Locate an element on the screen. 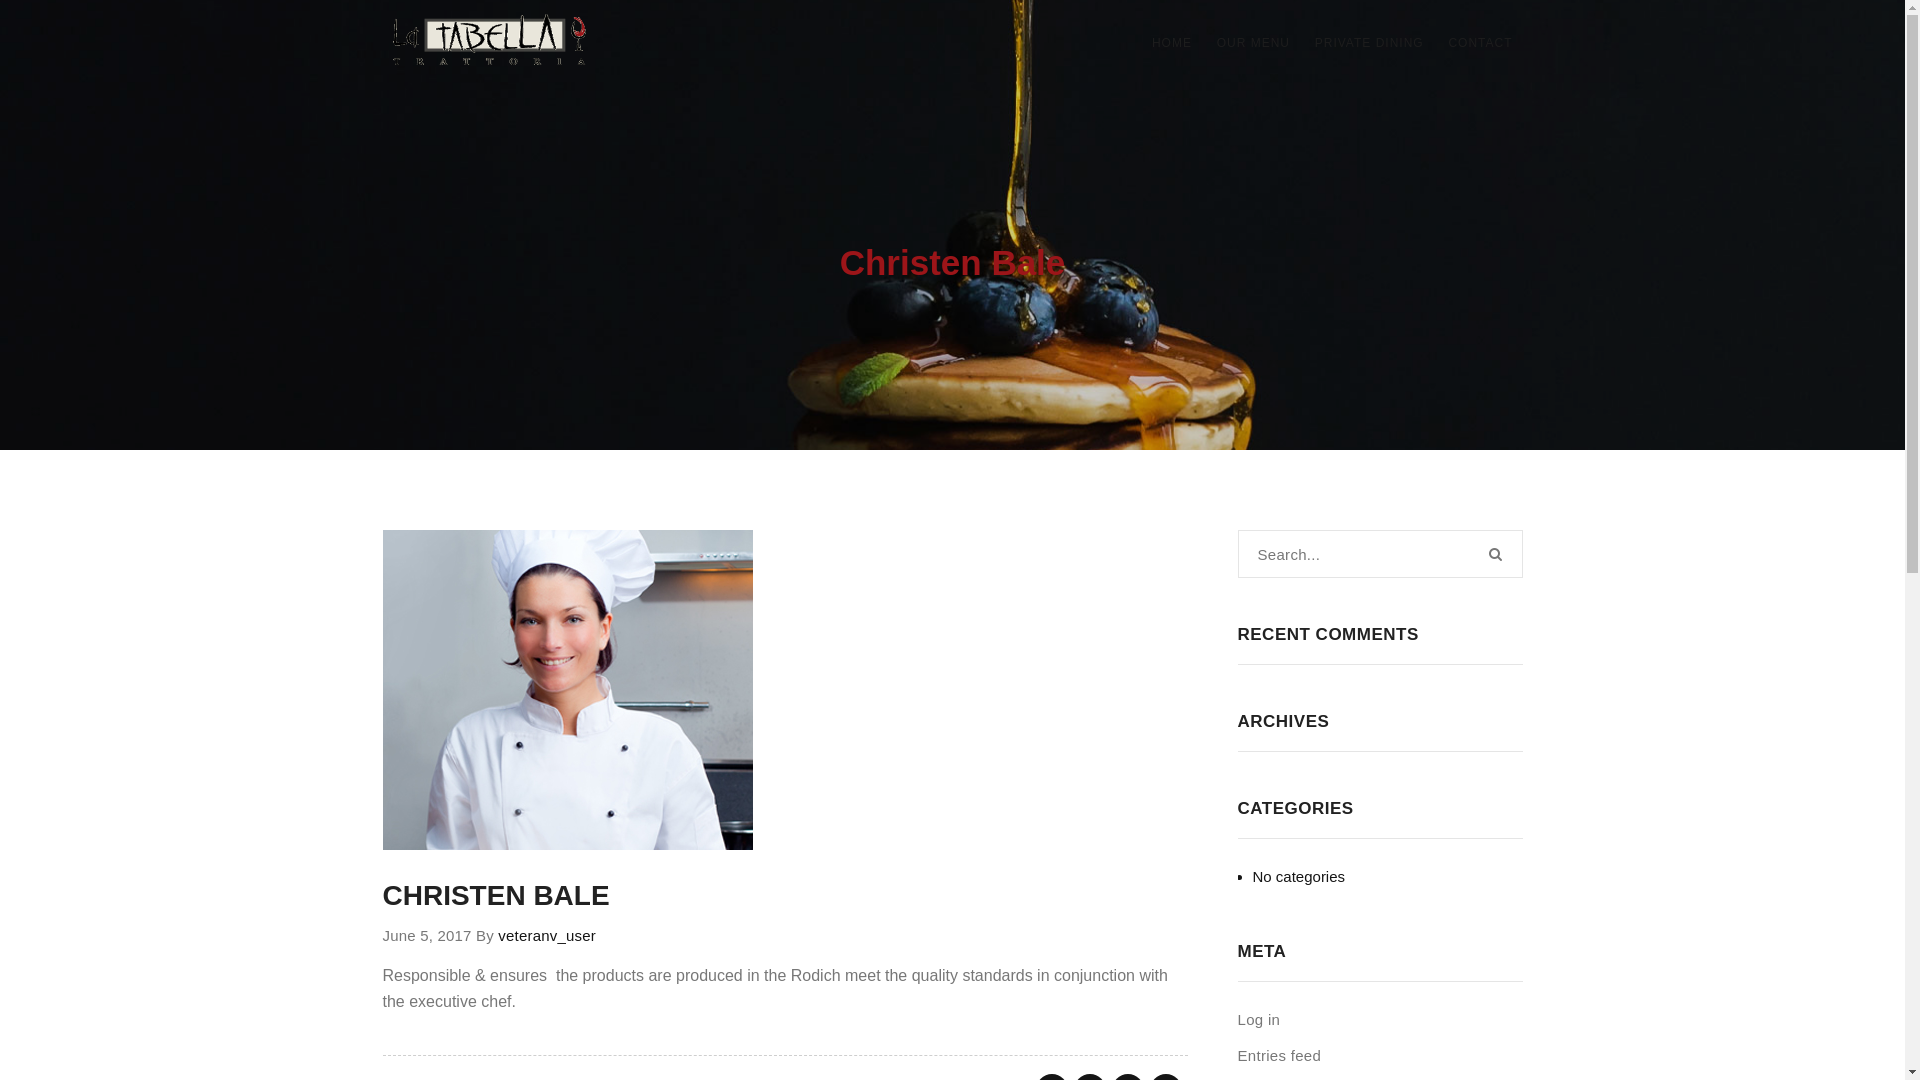 The width and height of the screenshot is (1920, 1080). veteranv_user is located at coordinates (547, 936).